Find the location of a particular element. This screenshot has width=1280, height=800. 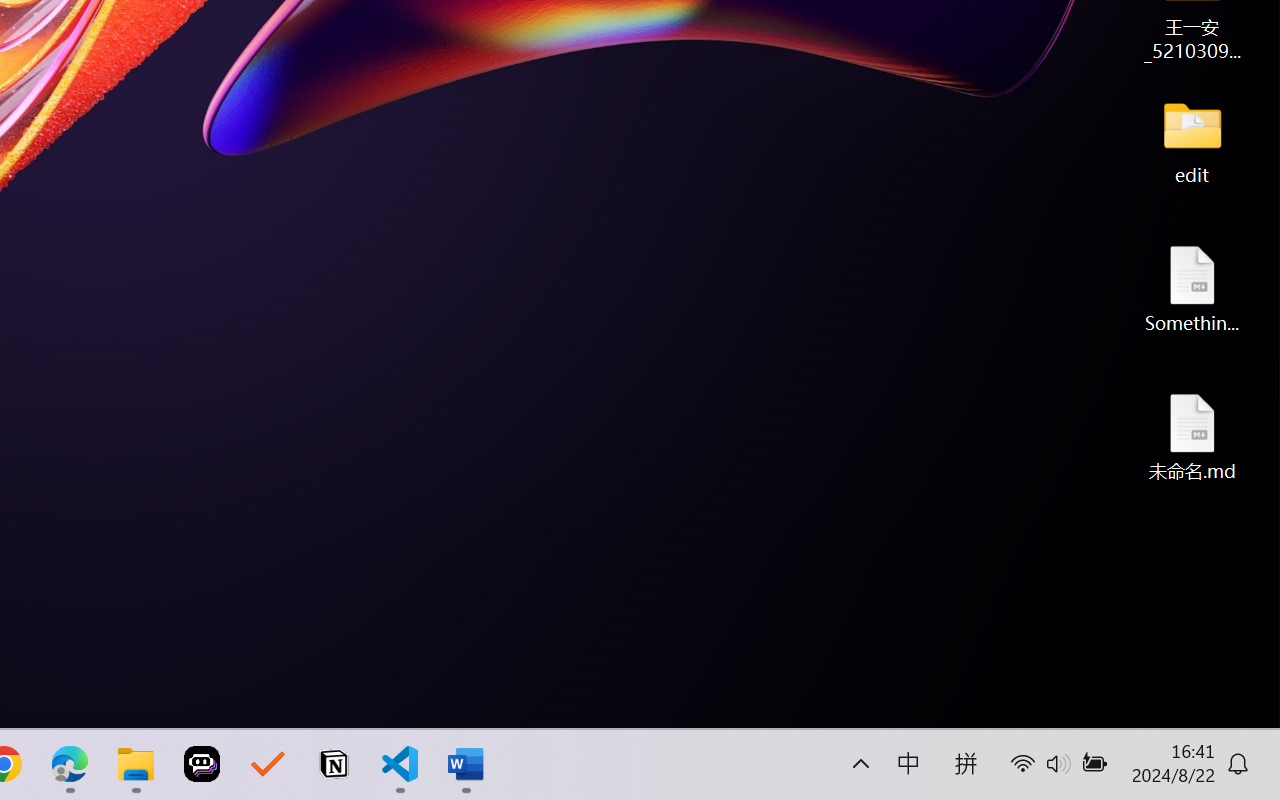

edit is located at coordinates (1192, 140).